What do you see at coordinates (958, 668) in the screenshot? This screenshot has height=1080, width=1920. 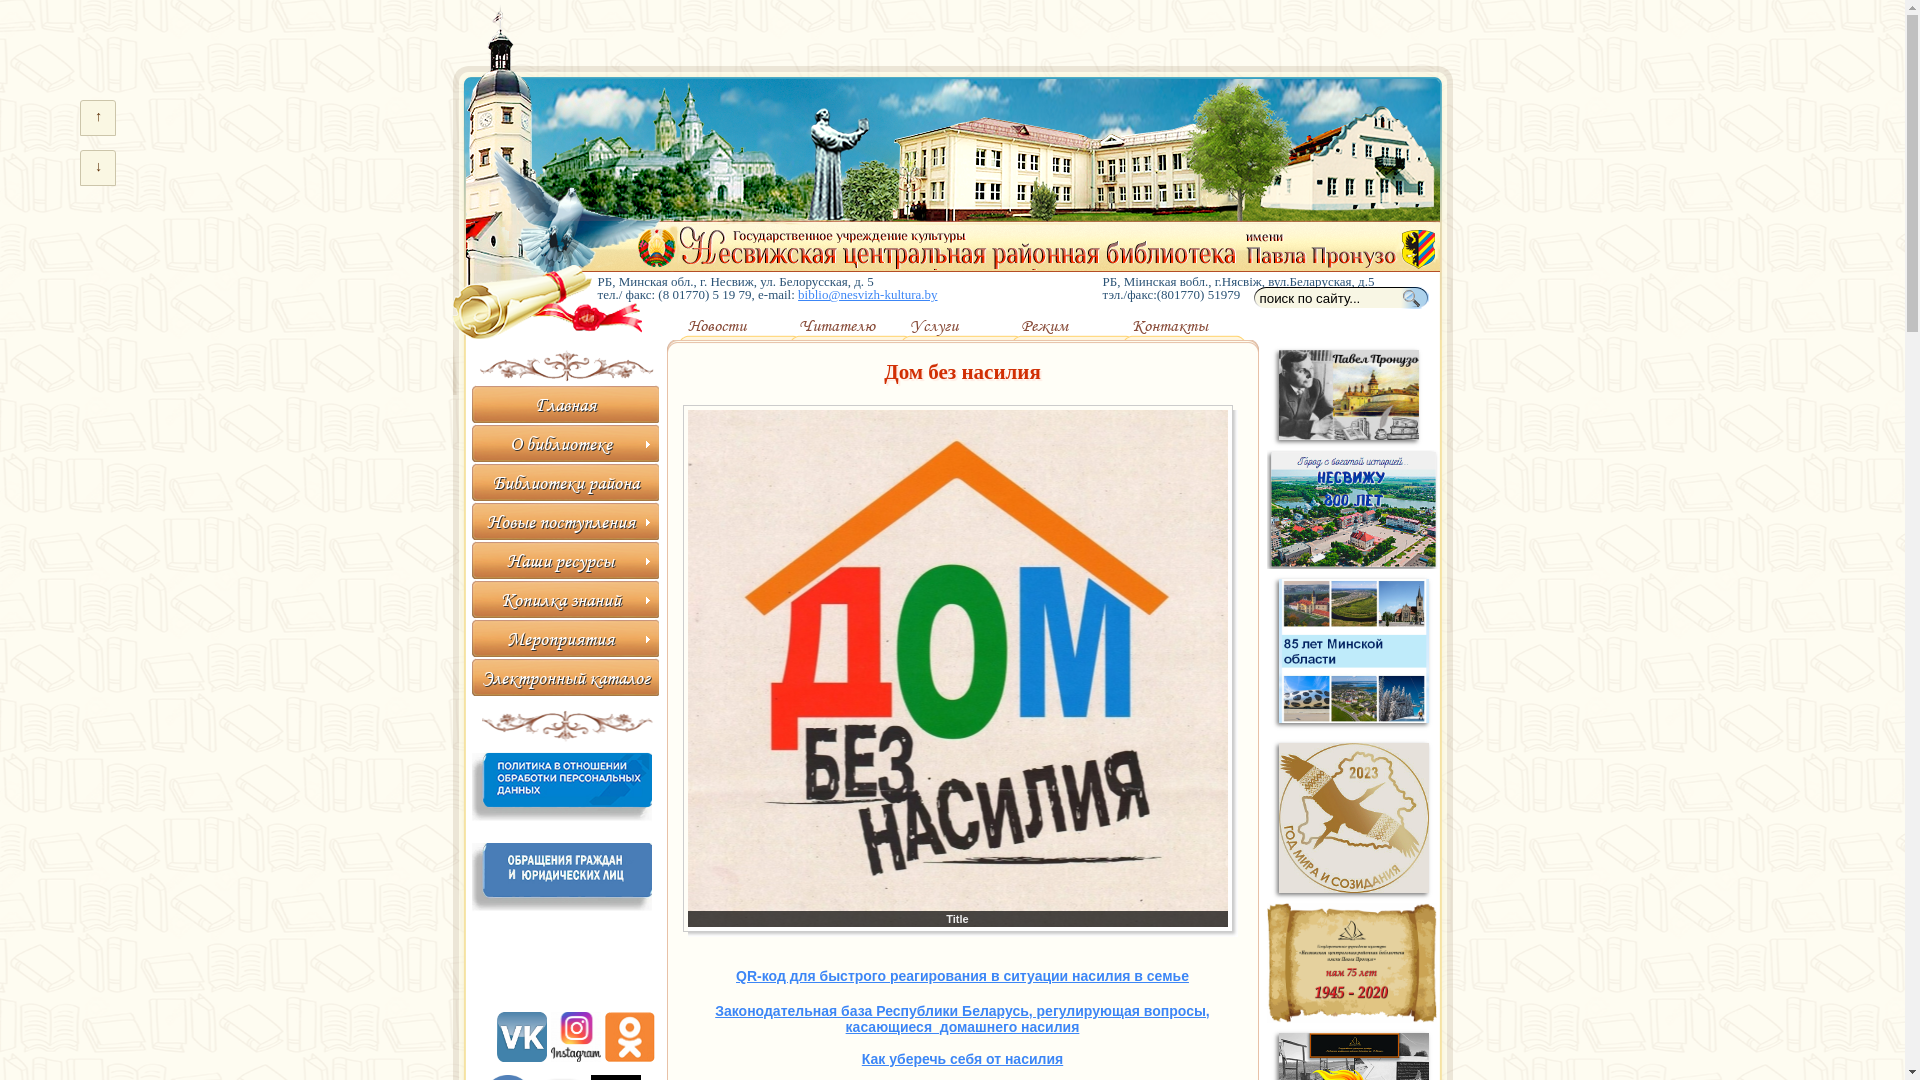 I see `Click to enlarge image 1.jpg` at bounding box center [958, 668].